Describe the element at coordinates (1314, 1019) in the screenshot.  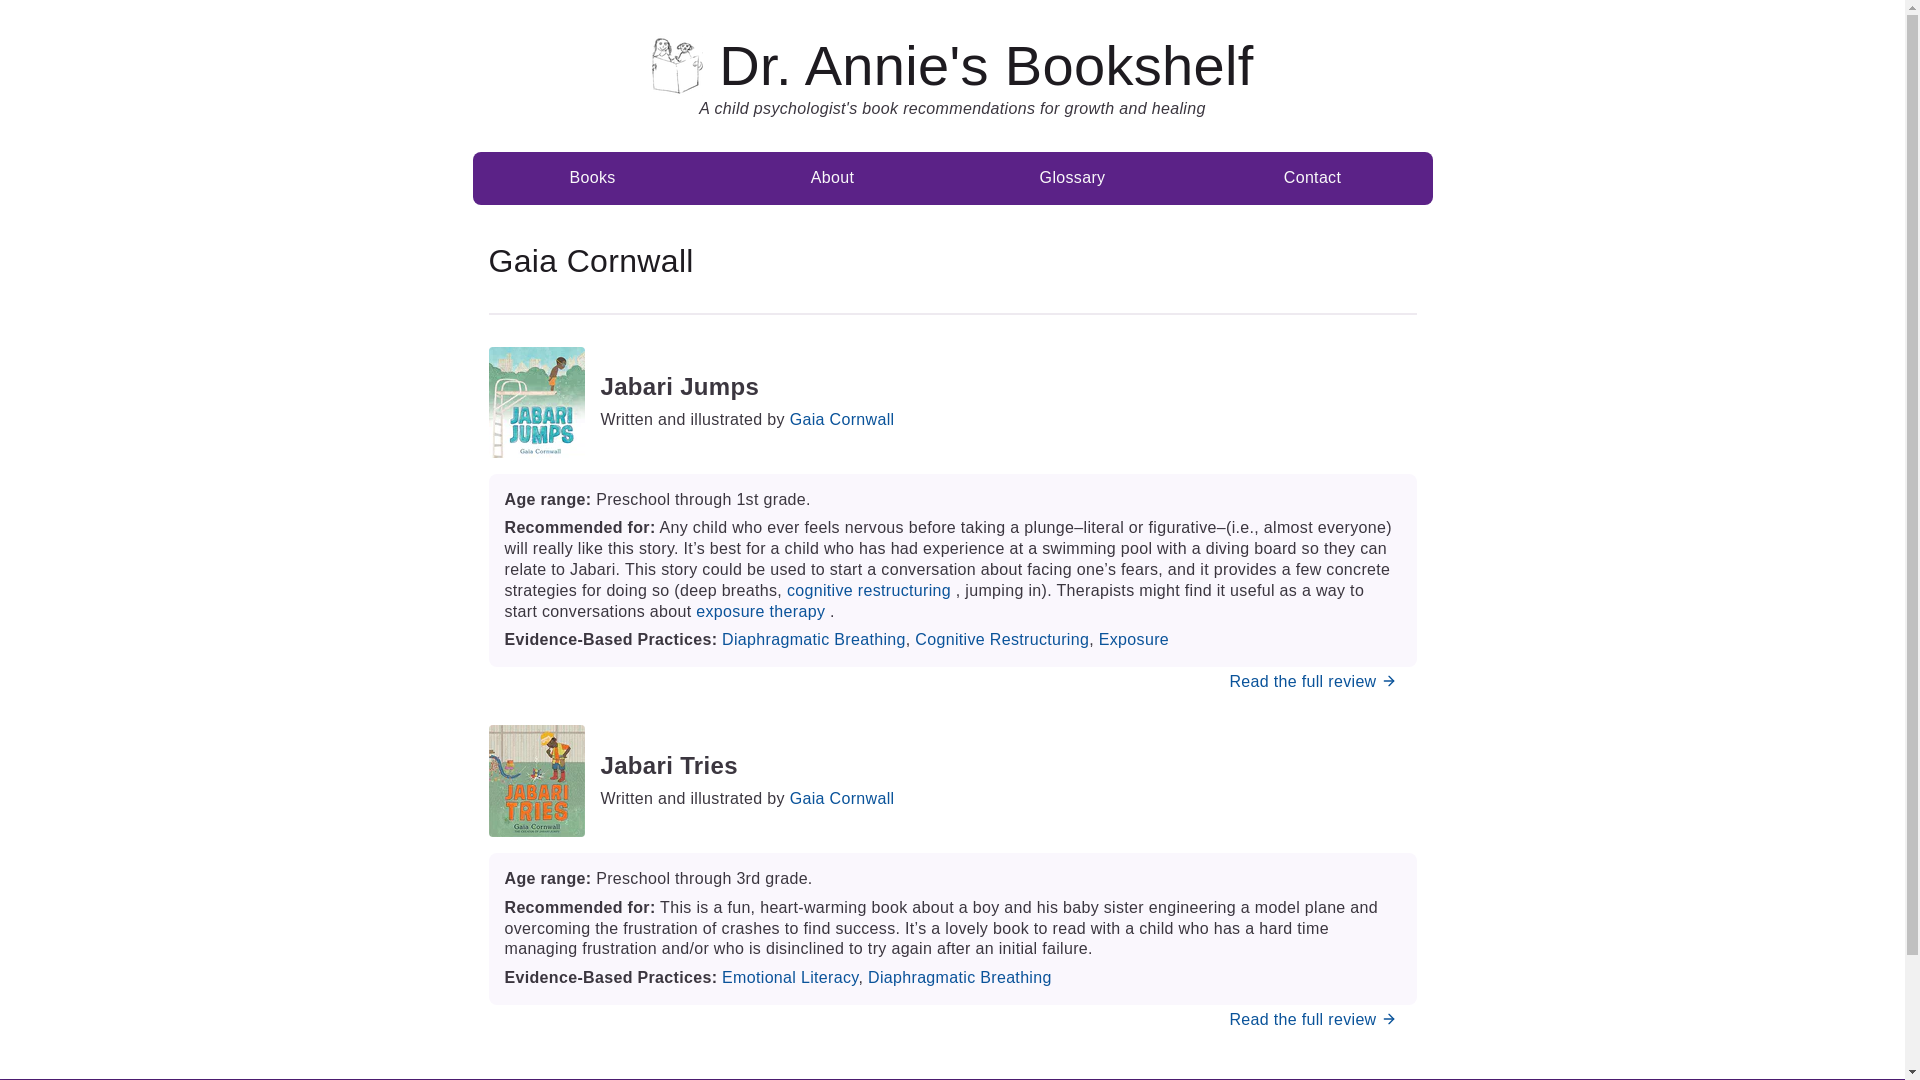
I see `Read the full review` at that location.